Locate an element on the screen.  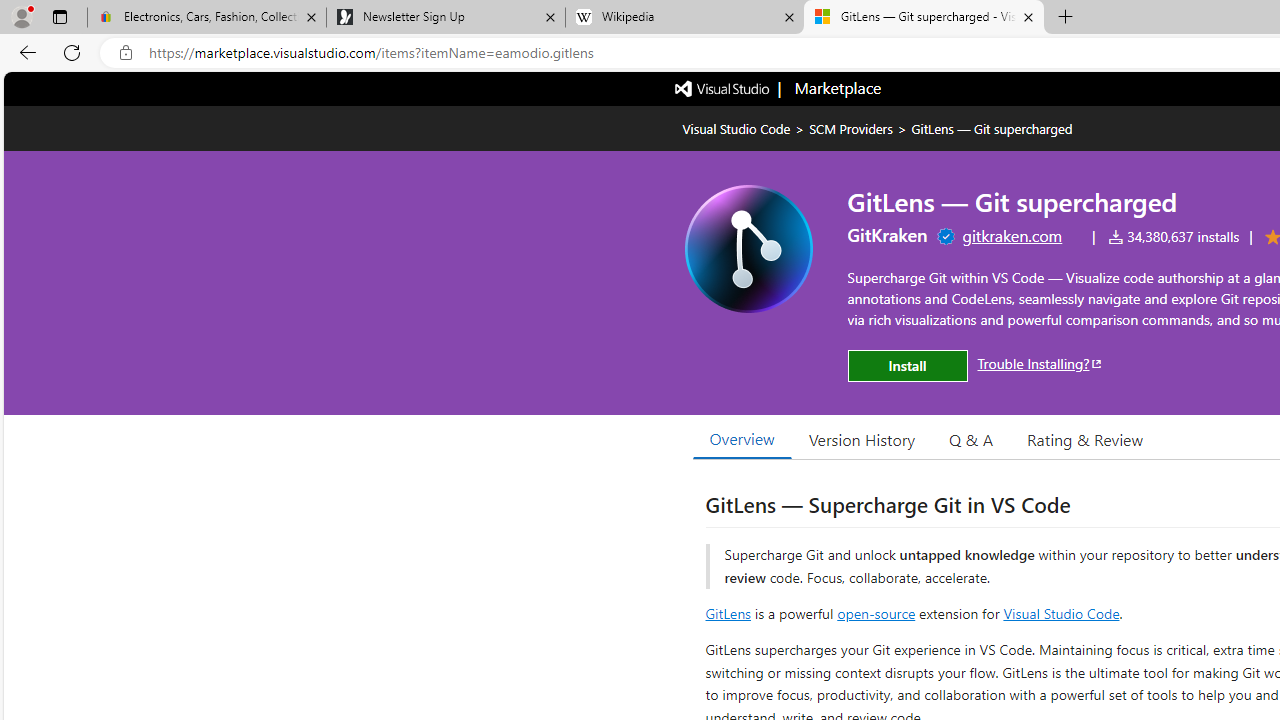
Visual Studio logo Marketplace logo is located at coordinates (776, 88).